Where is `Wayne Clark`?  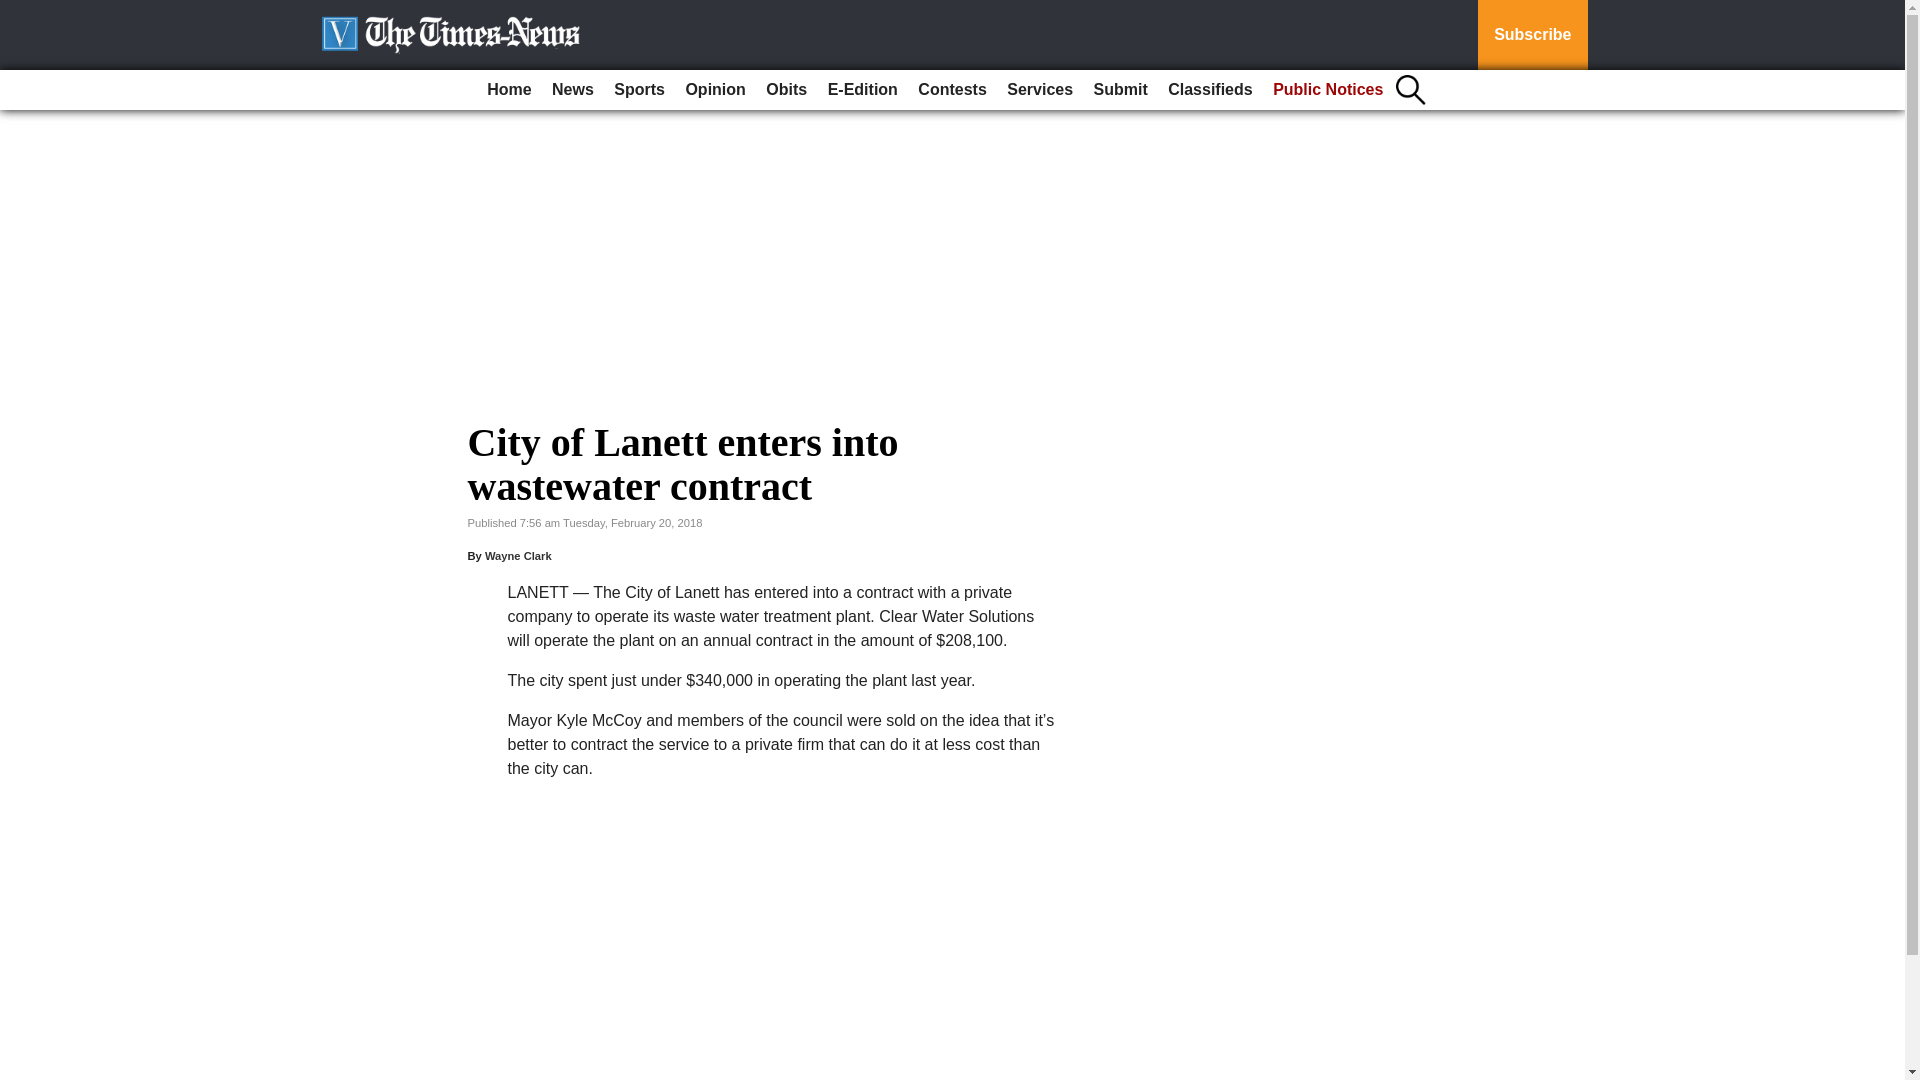
Wayne Clark is located at coordinates (518, 555).